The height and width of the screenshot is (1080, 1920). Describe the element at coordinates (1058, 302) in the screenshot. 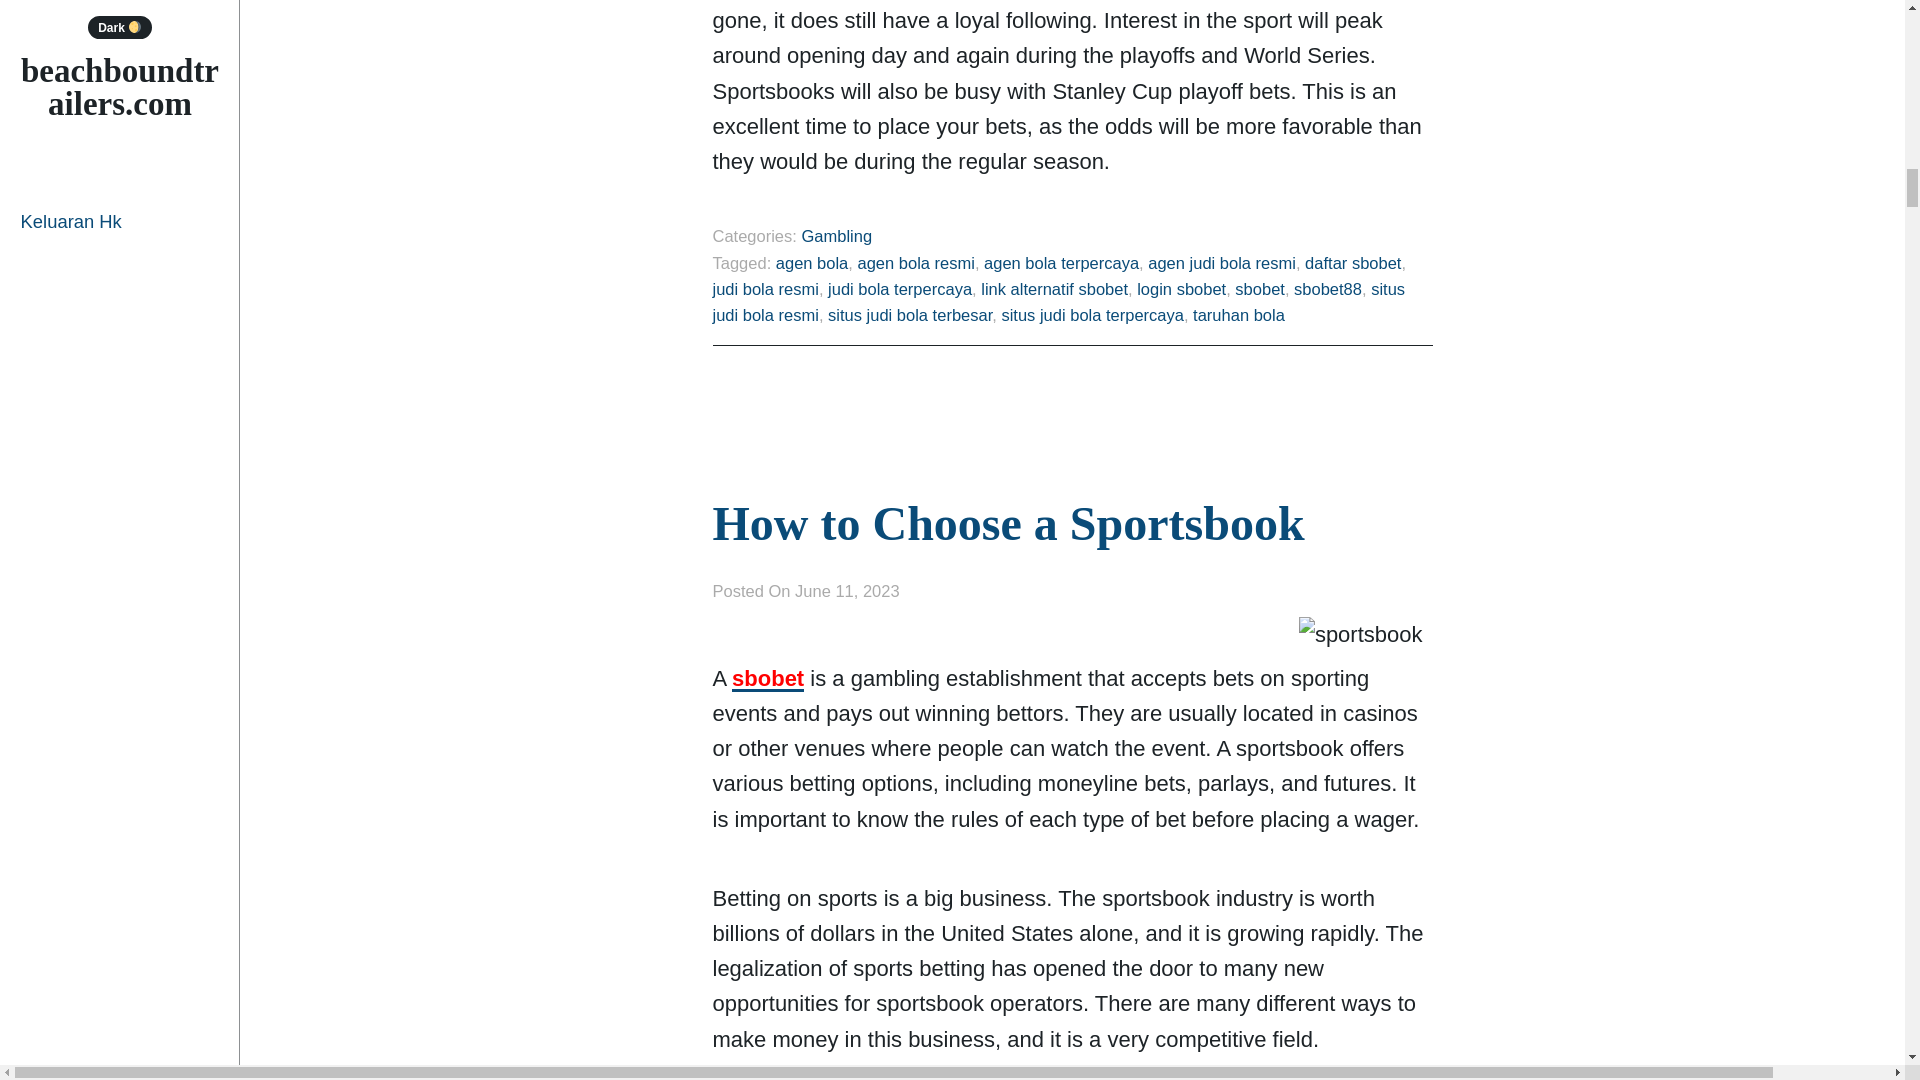

I see `situs judi bola resmi` at that location.